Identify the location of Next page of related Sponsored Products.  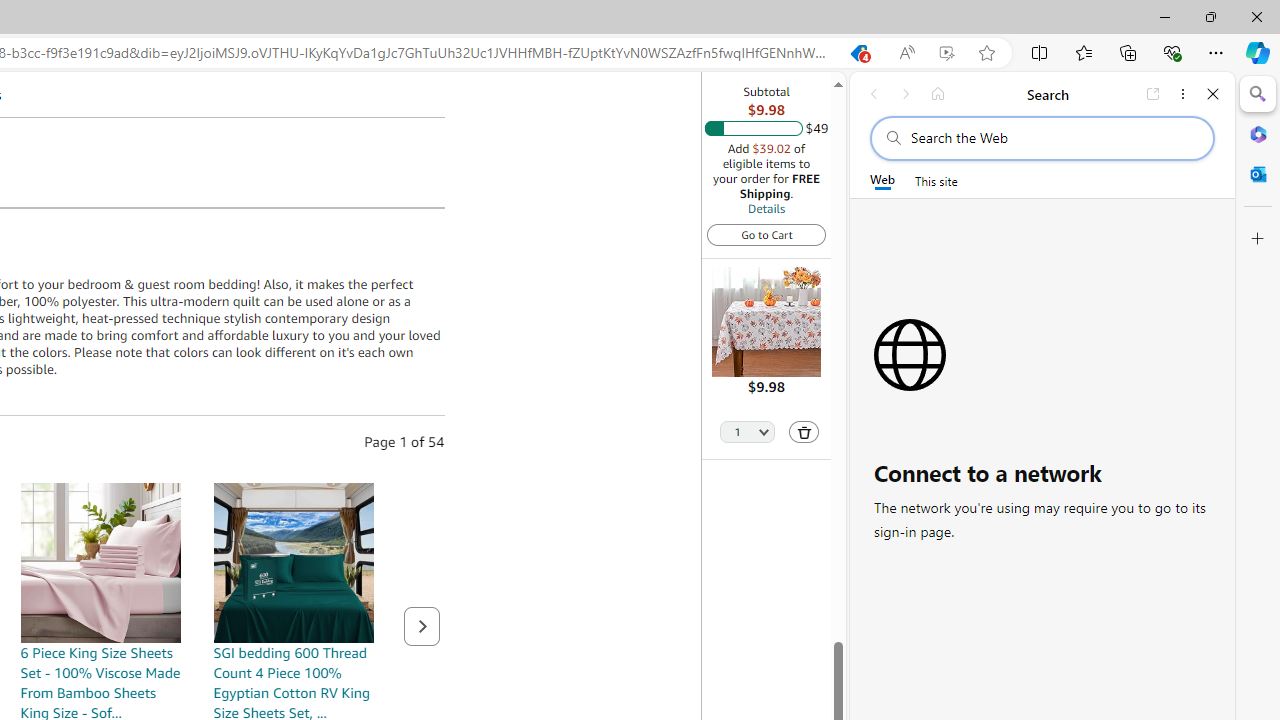
(422, 626).